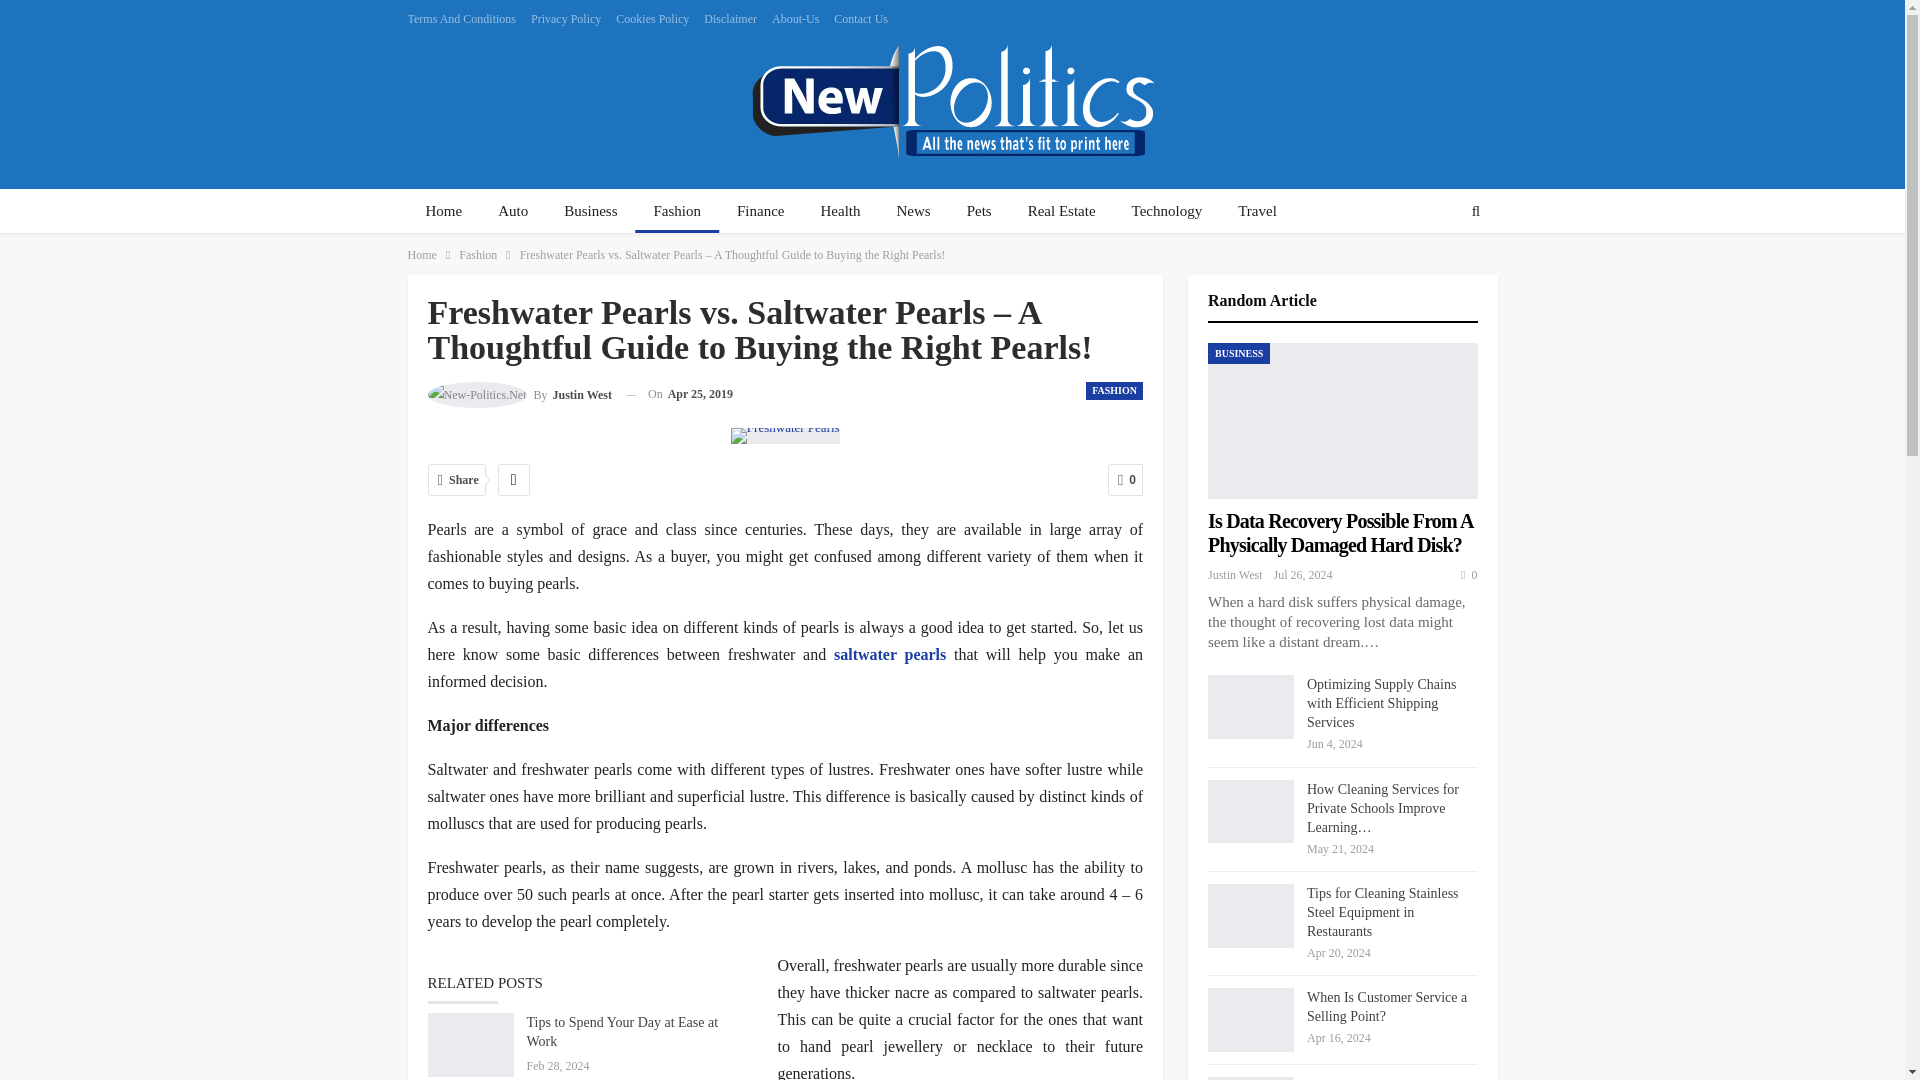  I want to click on Home, so click(444, 212).